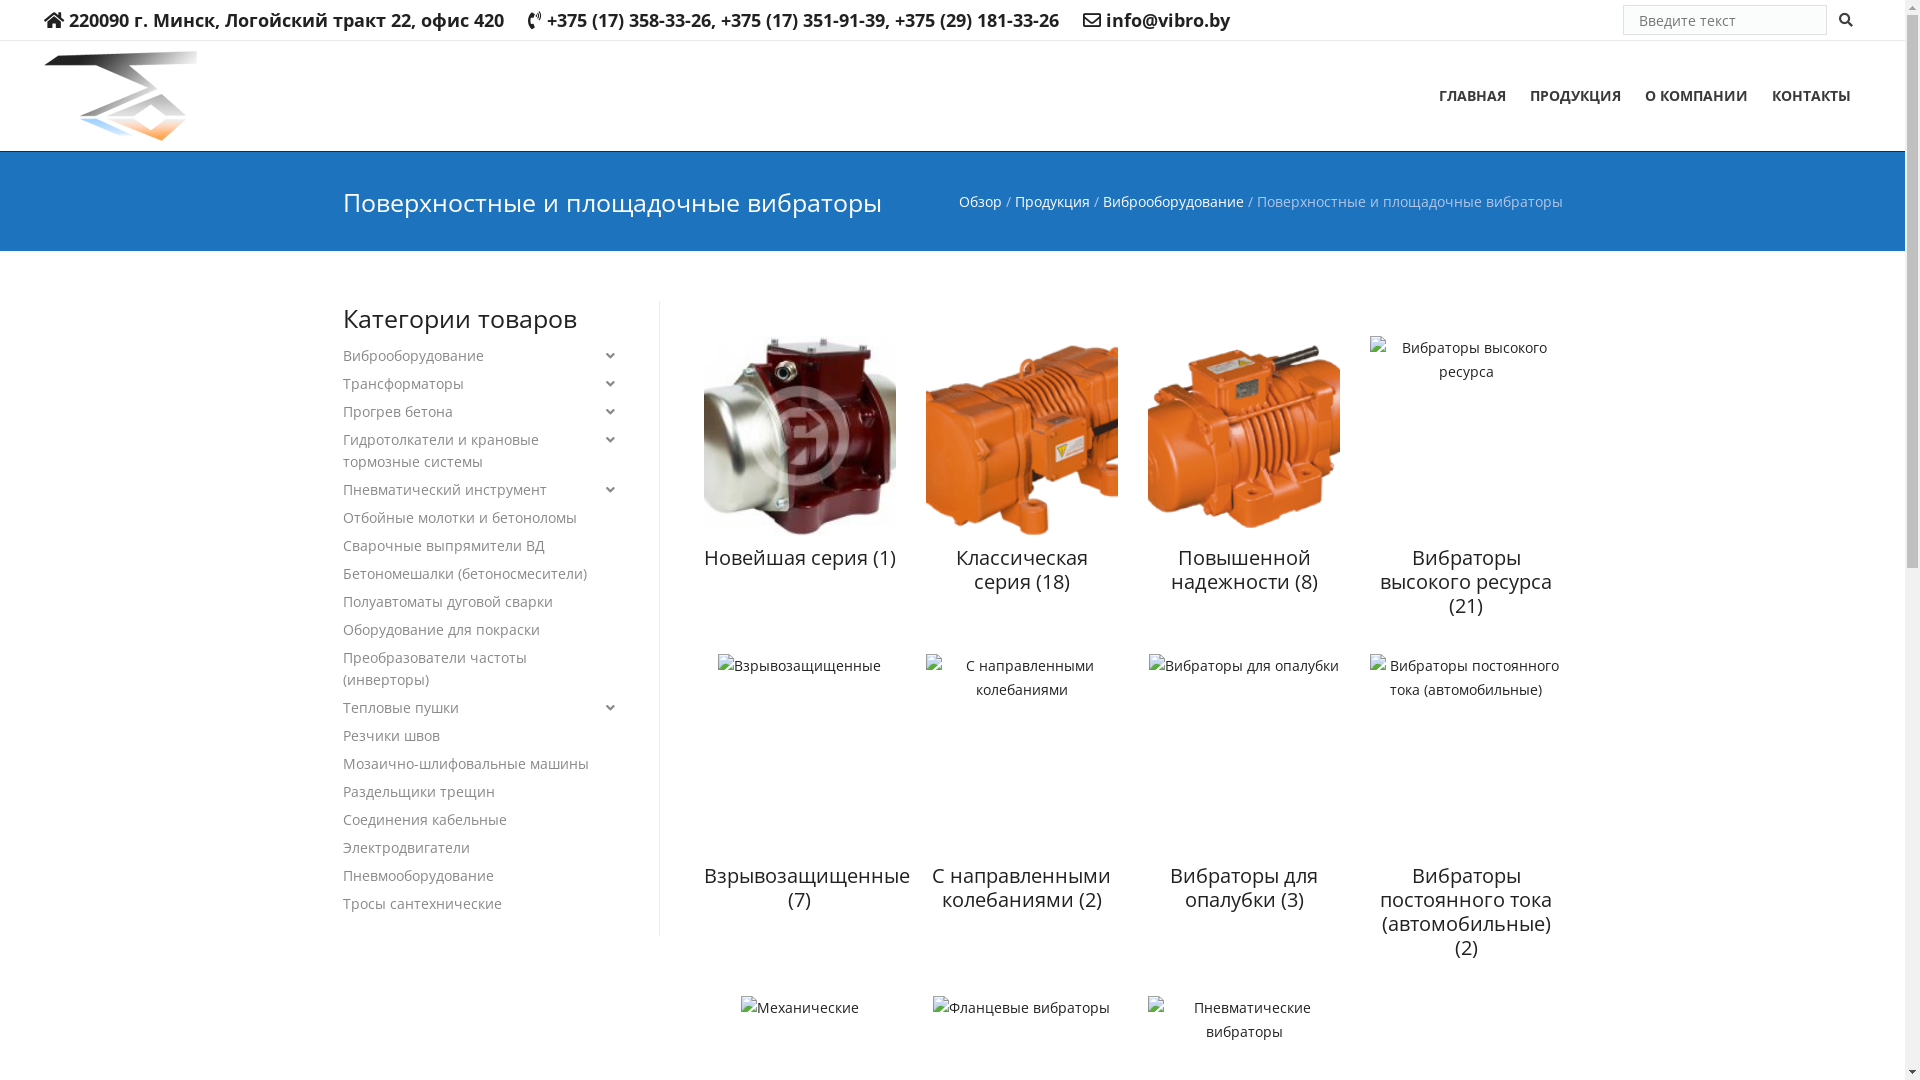 The width and height of the screenshot is (1920, 1080). Describe the element at coordinates (1168, 20) in the screenshot. I see `info@vibro.by` at that location.